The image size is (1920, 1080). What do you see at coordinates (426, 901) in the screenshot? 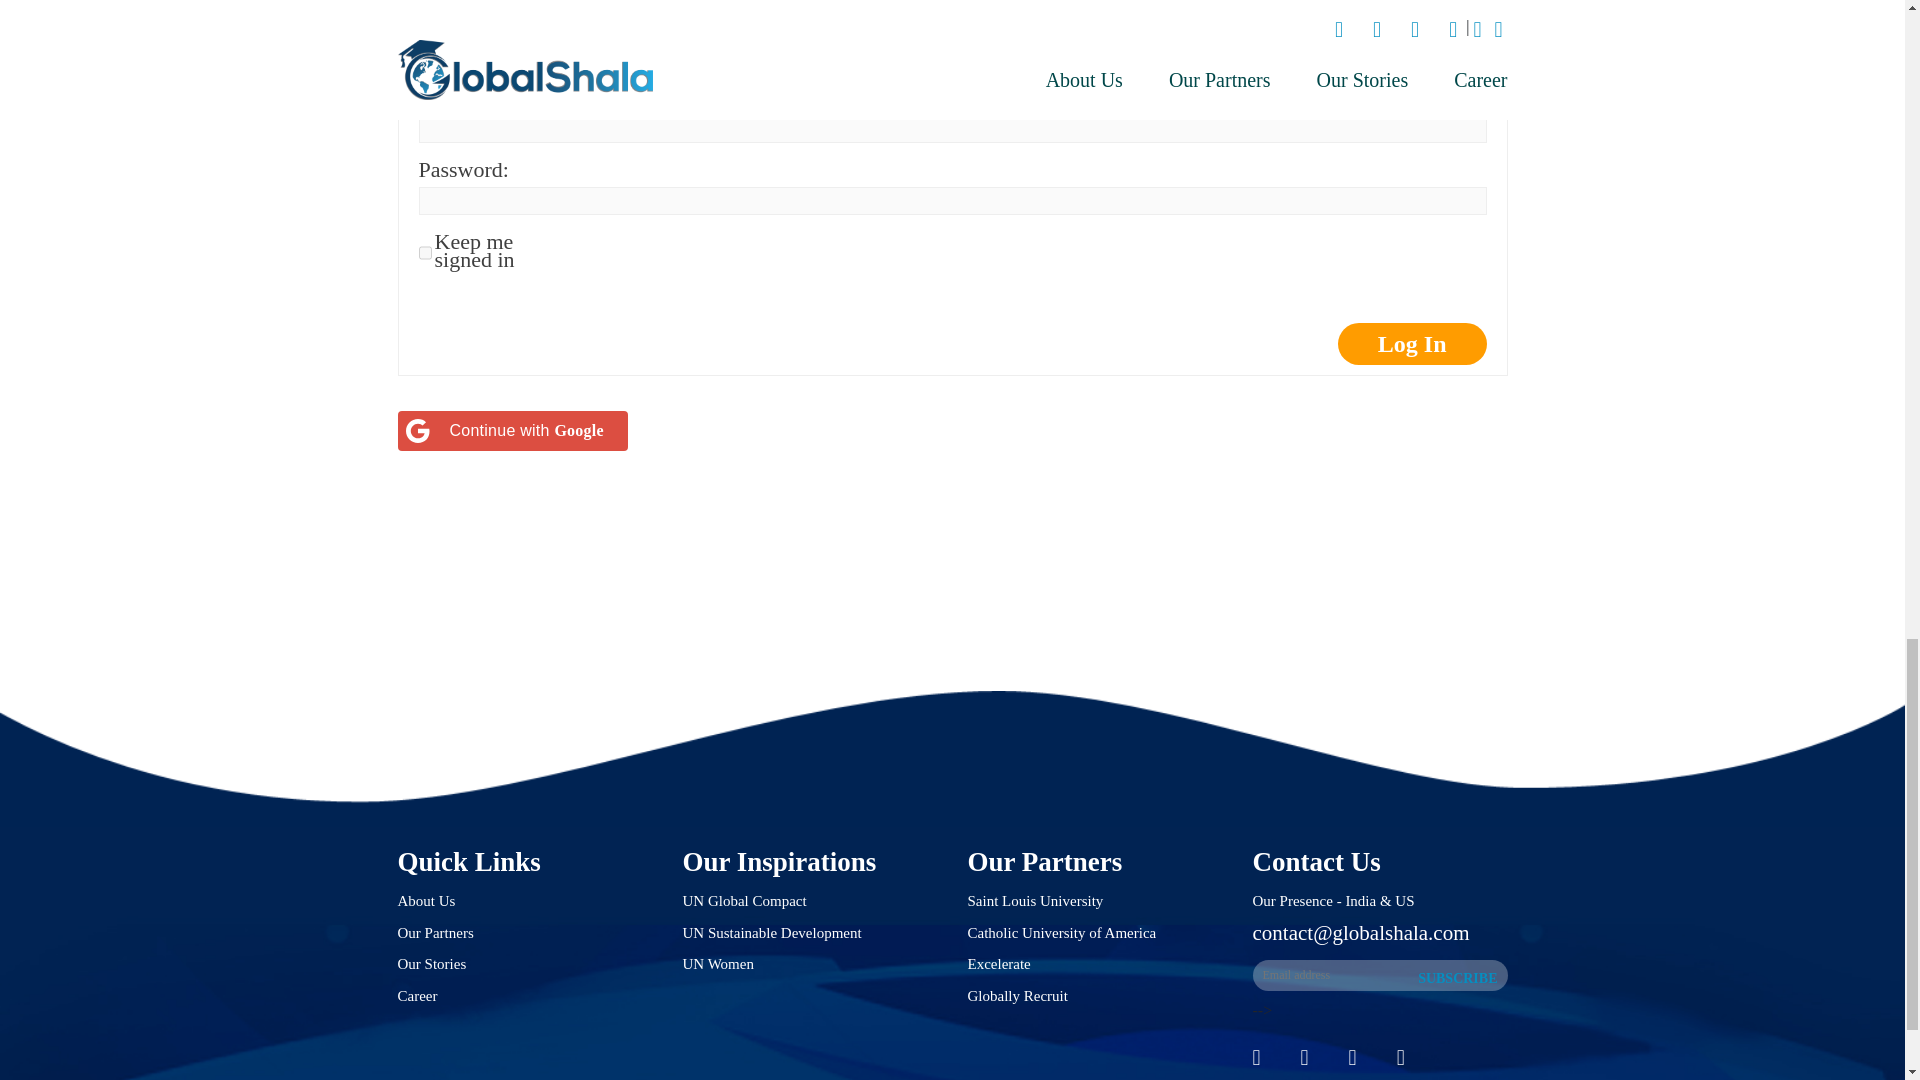
I see `About Us` at bounding box center [426, 901].